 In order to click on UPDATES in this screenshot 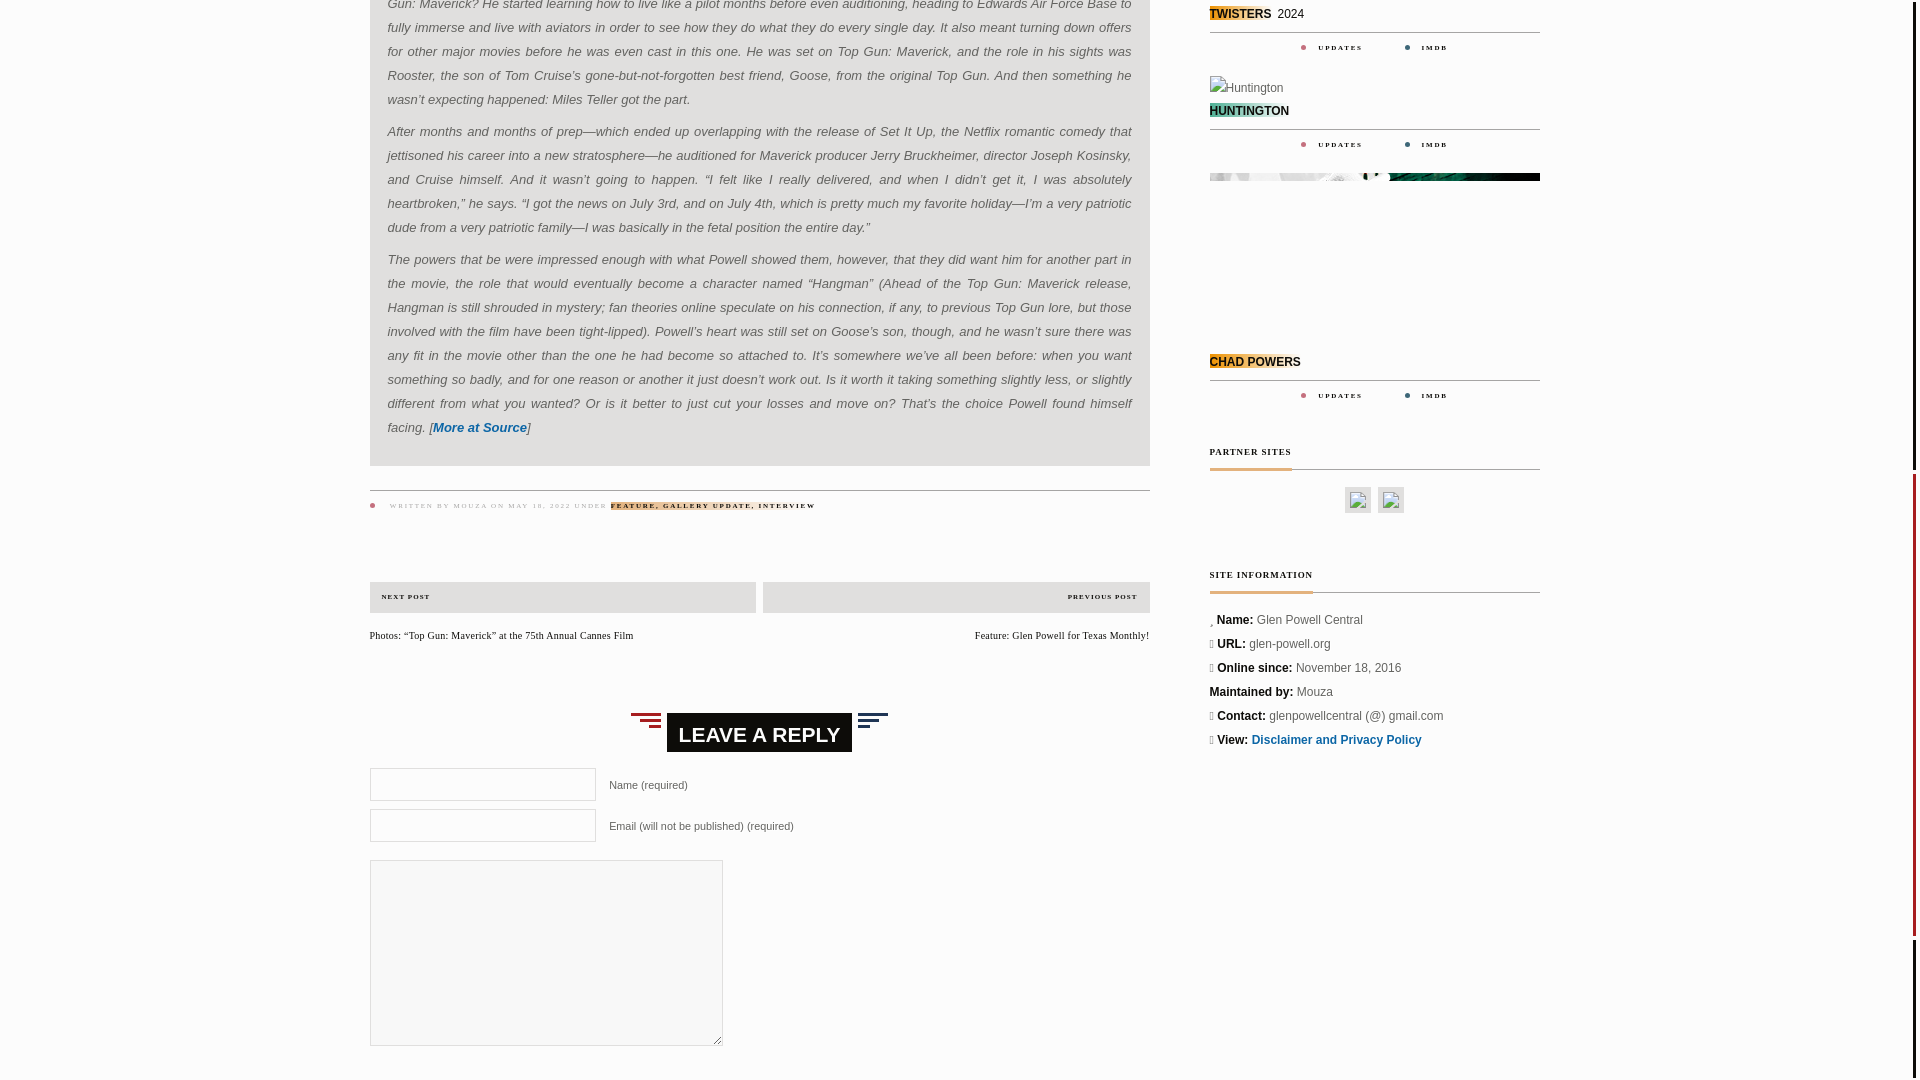, I will do `click(1339, 48)`.